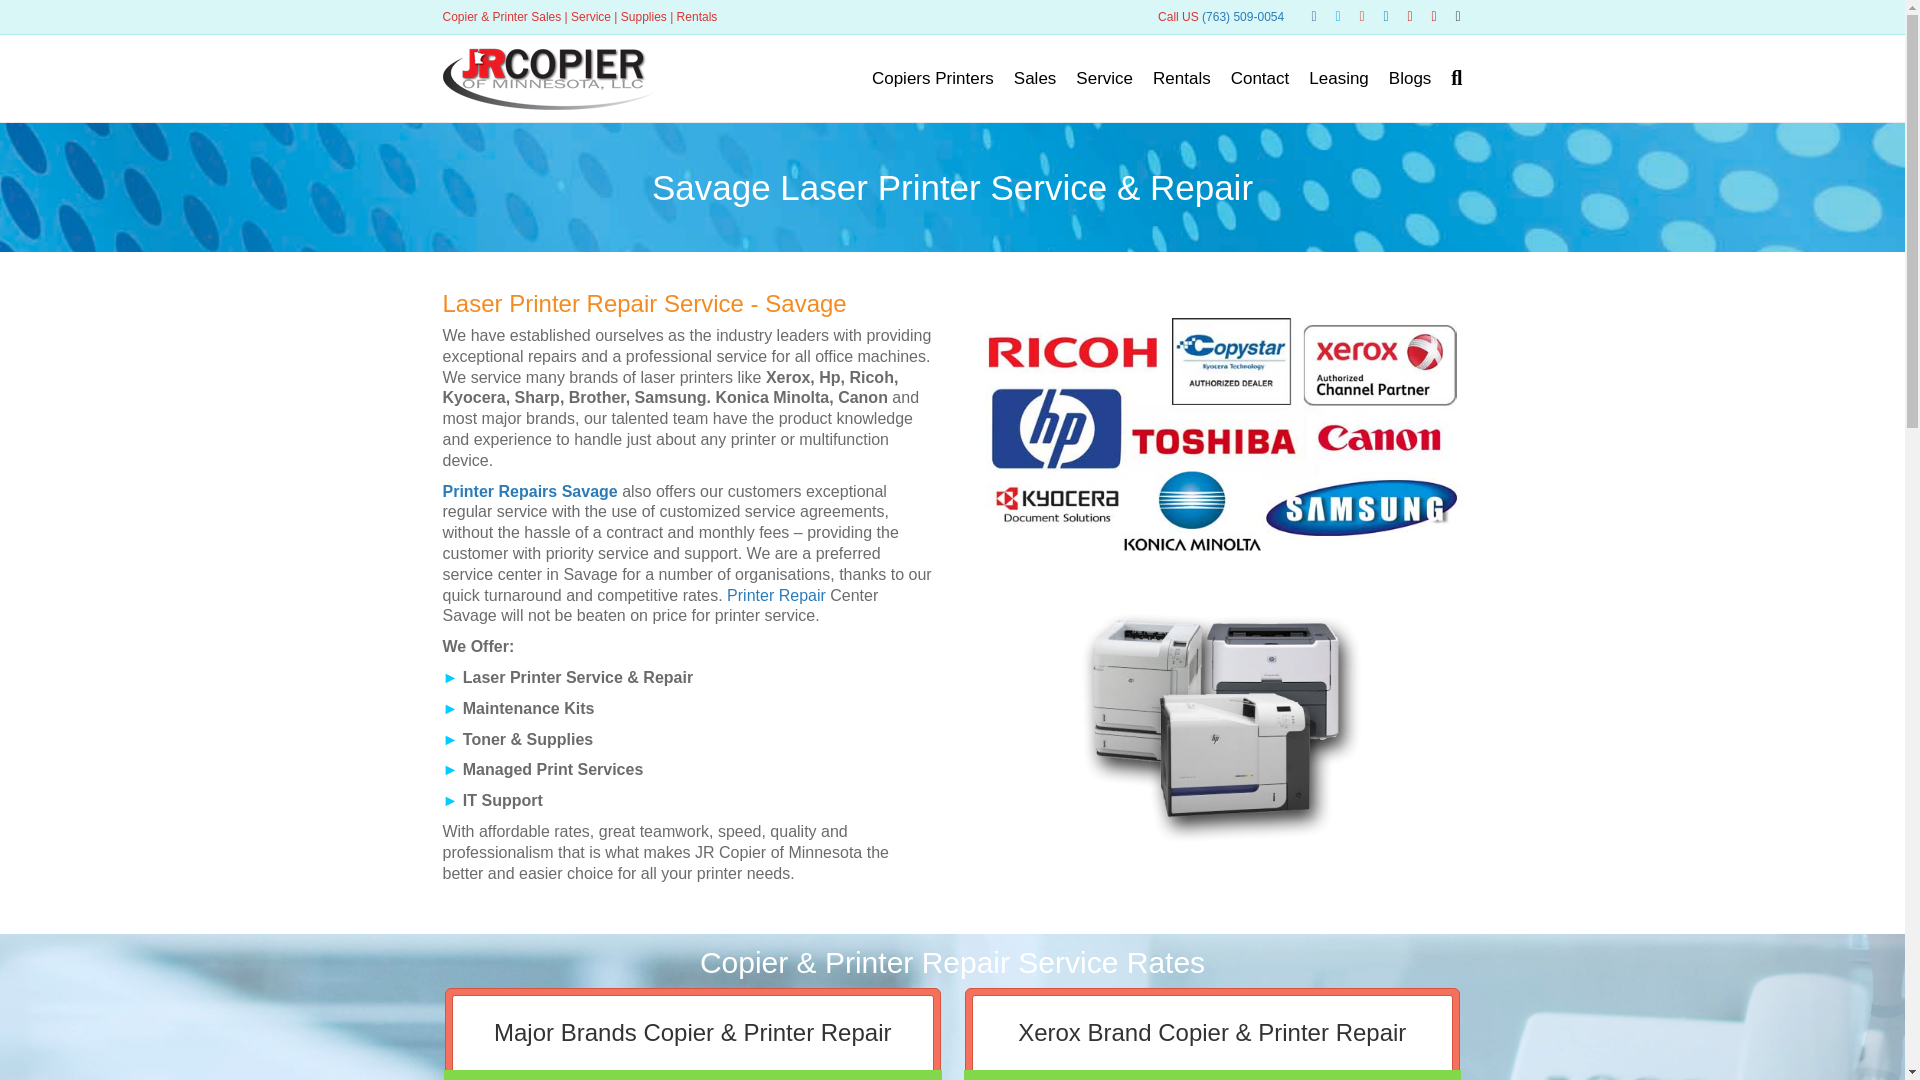  I want to click on Yelp, so click(1400, 15).